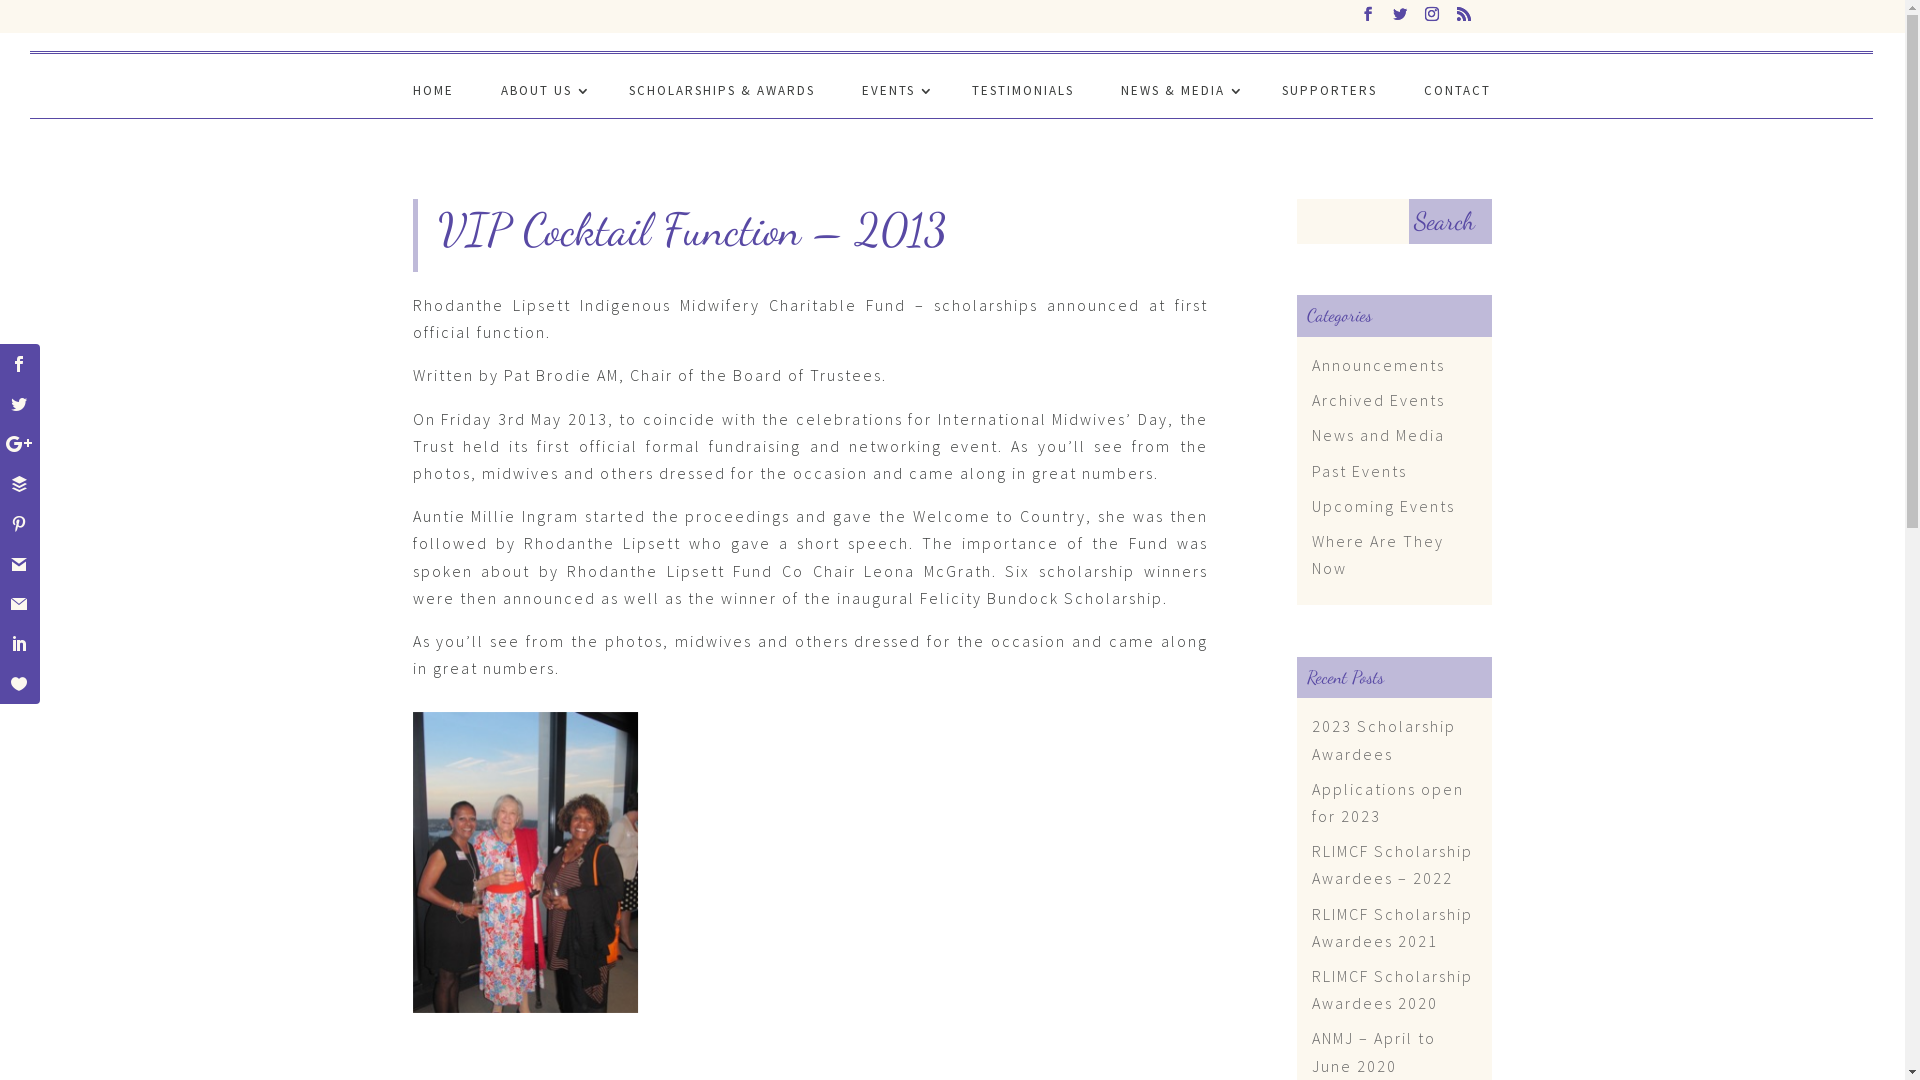 The height and width of the screenshot is (1080, 1920). Describe the element at coordinates (721, 100) in the screenshot. I see `SCHOLARSHIPS & AWARDS` at that location.